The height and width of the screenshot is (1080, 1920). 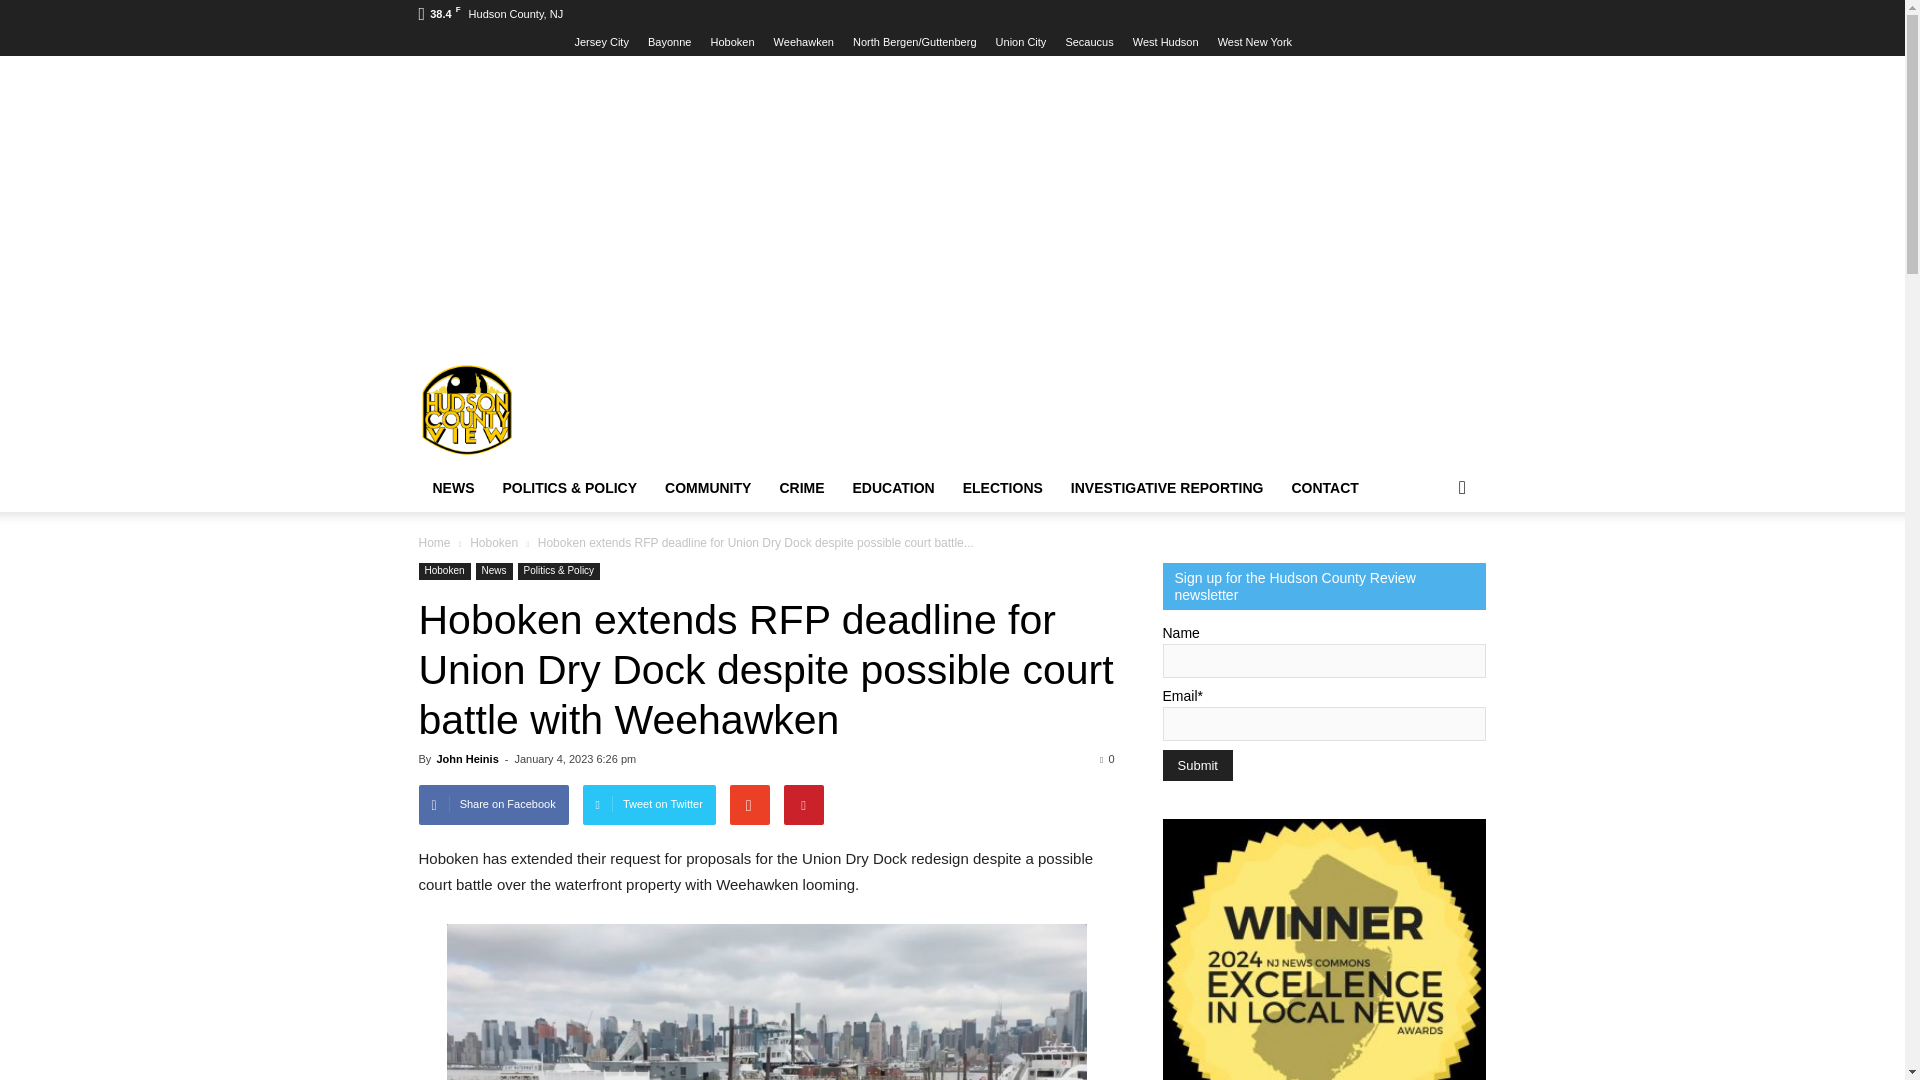 I want to click on Union City, so click(x=1021, y=41).